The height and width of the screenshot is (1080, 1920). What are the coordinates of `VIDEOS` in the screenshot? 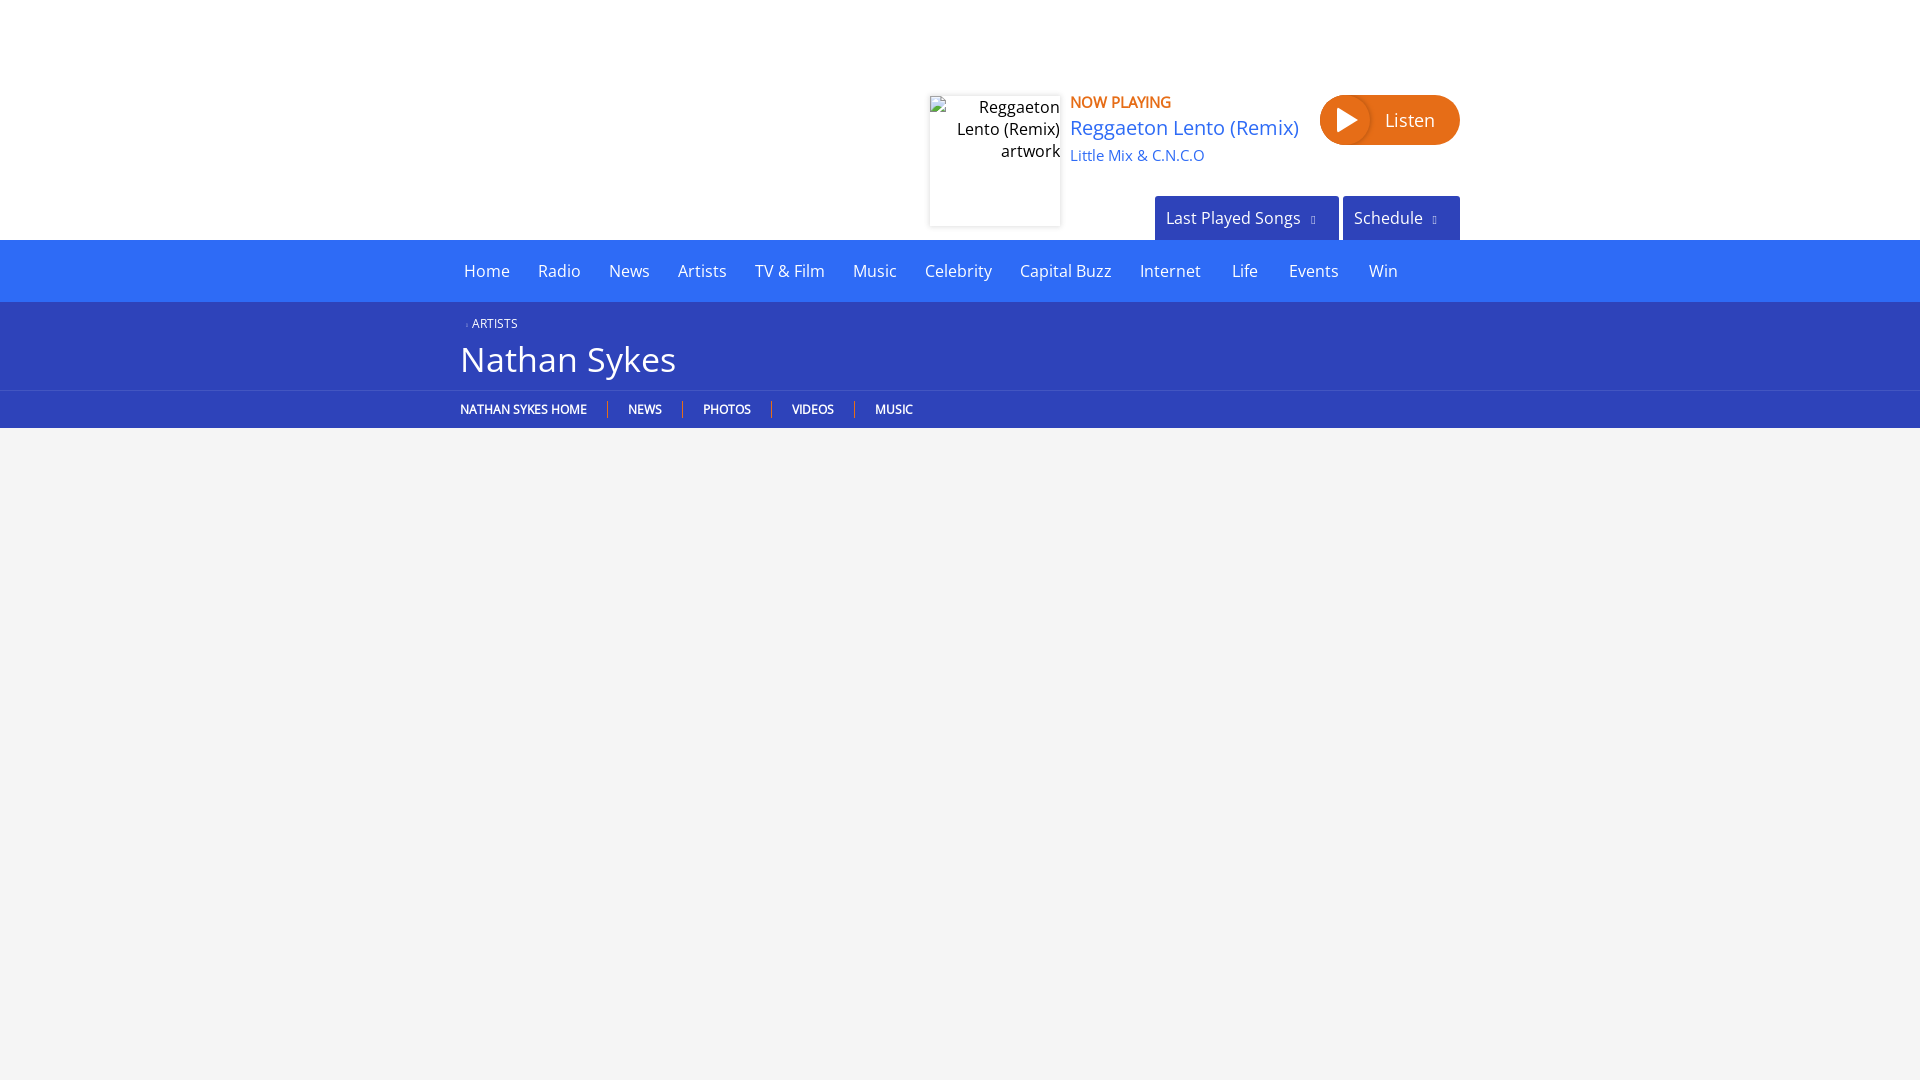 It's located at (812, 408).